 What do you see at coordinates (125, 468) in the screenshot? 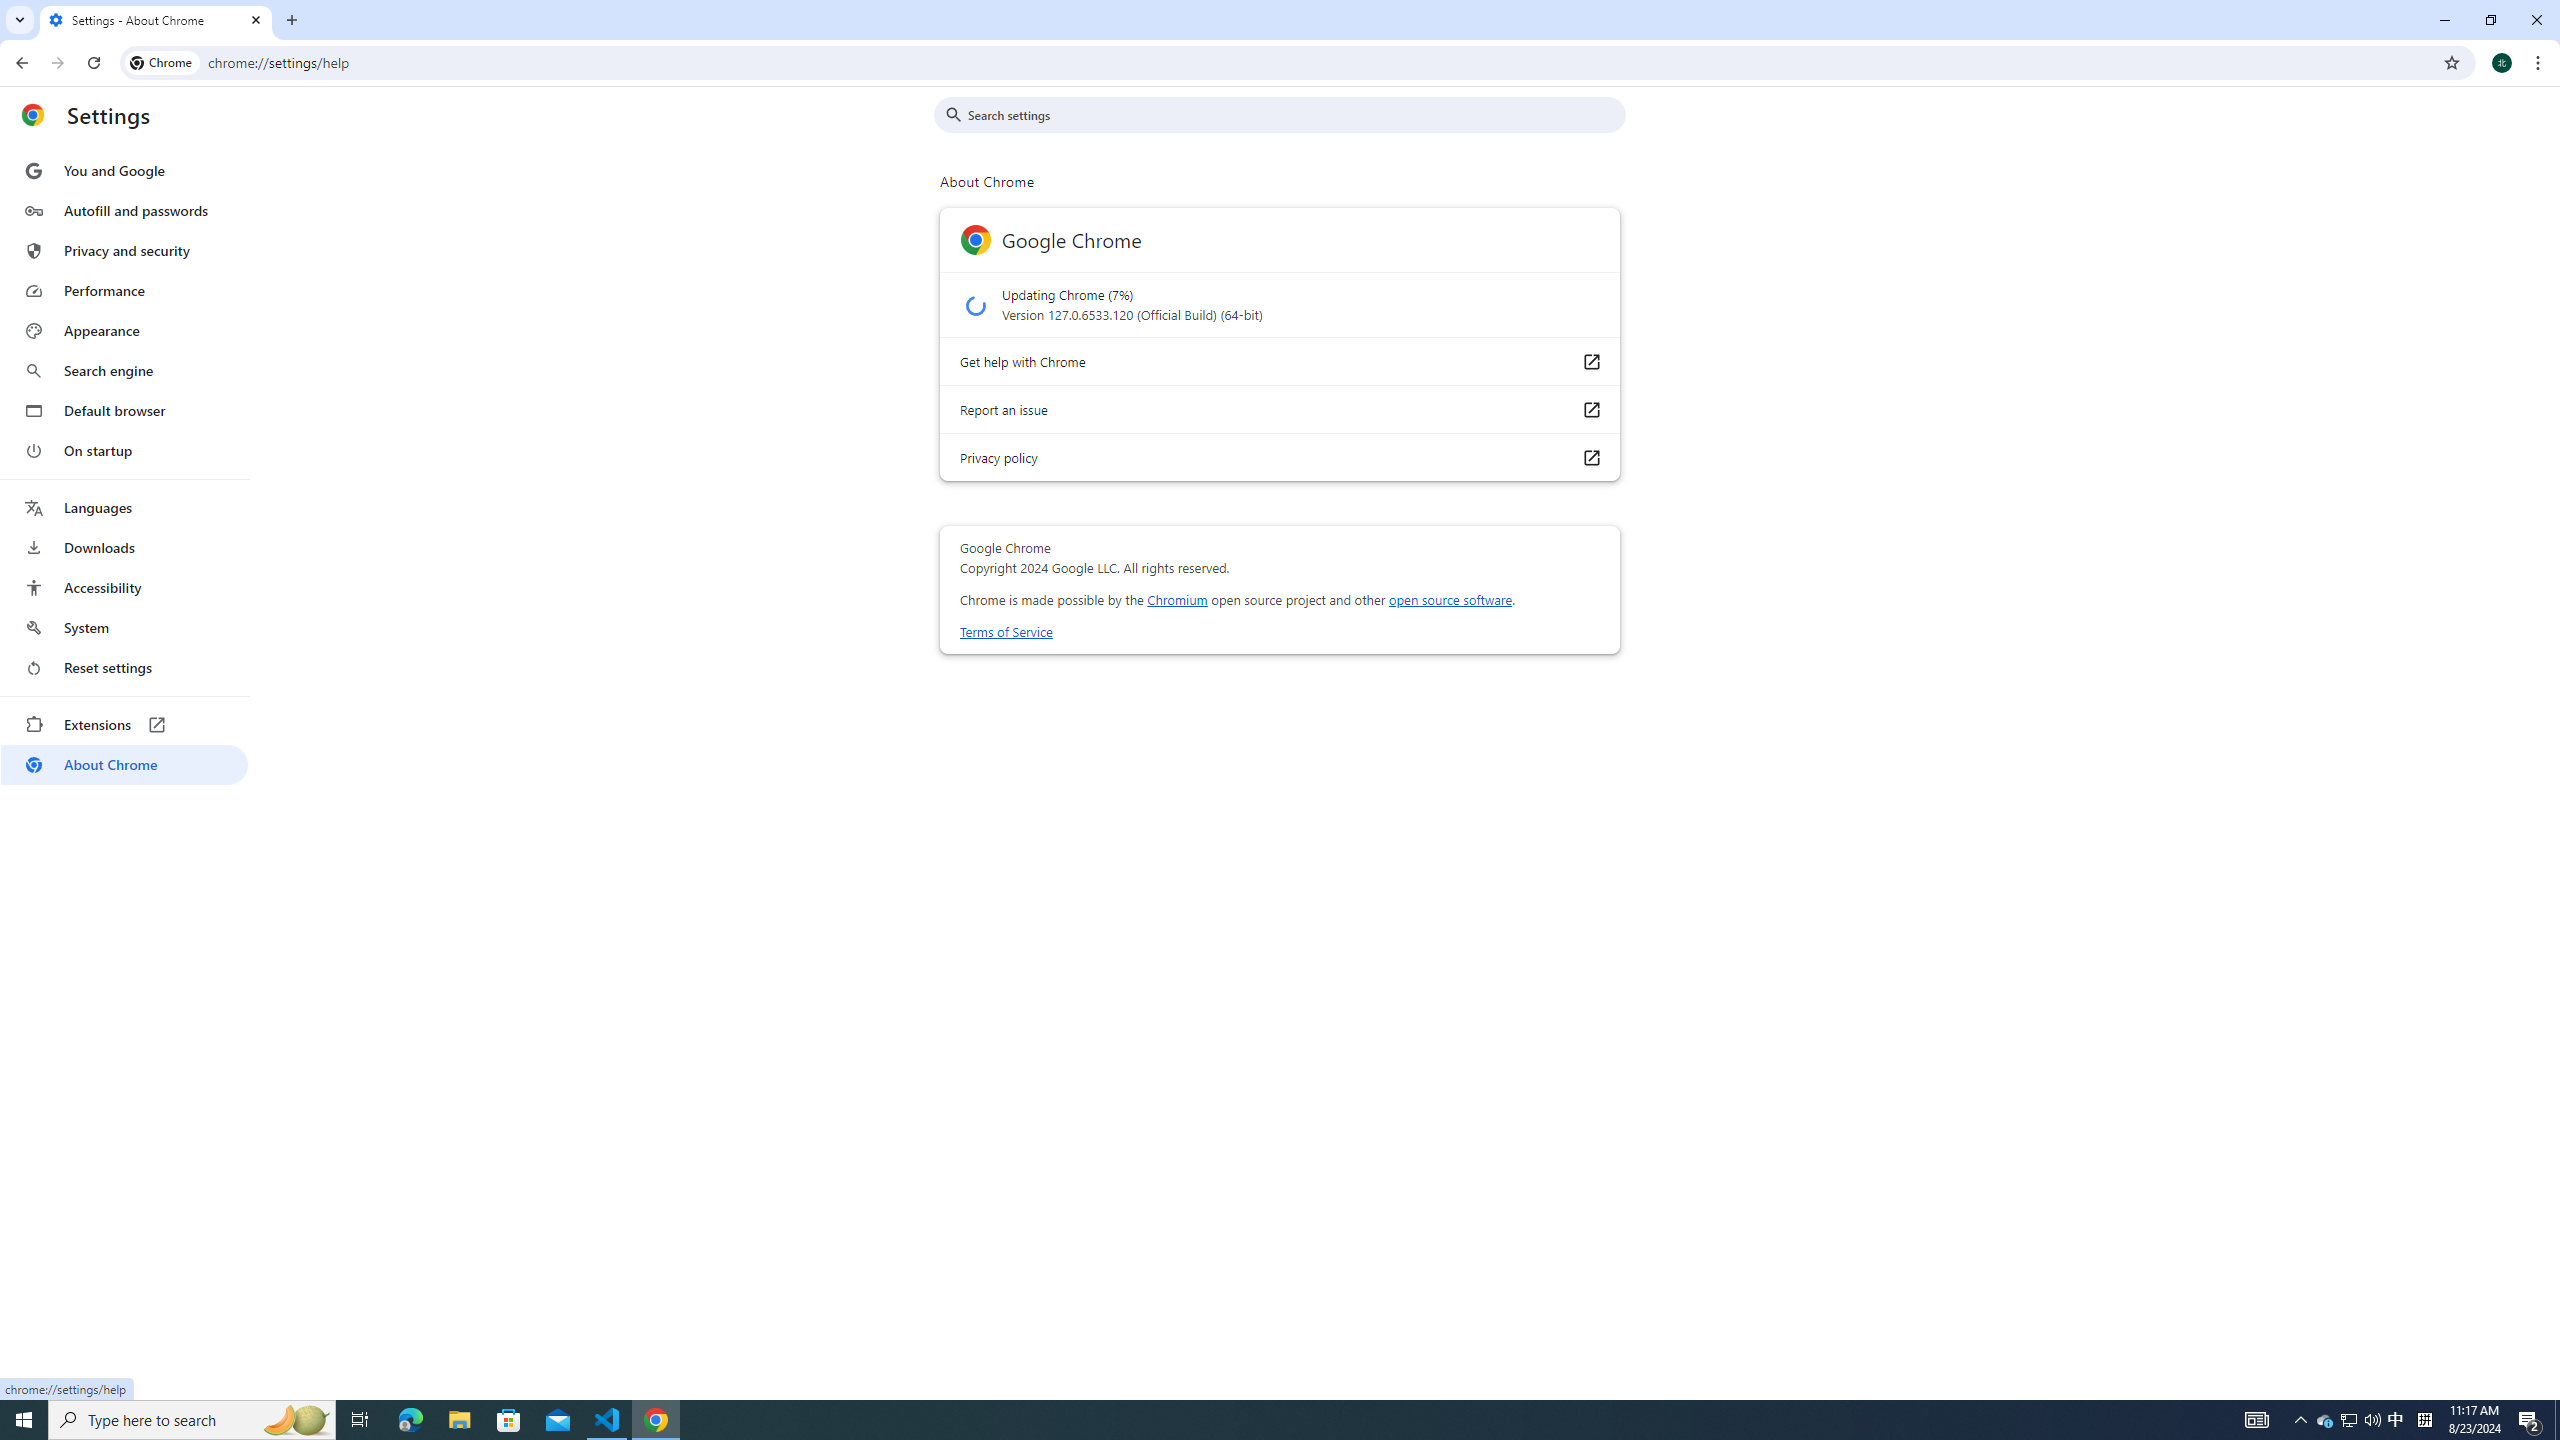
I see `AutomationID: menu` at bounding box center [125, 468].